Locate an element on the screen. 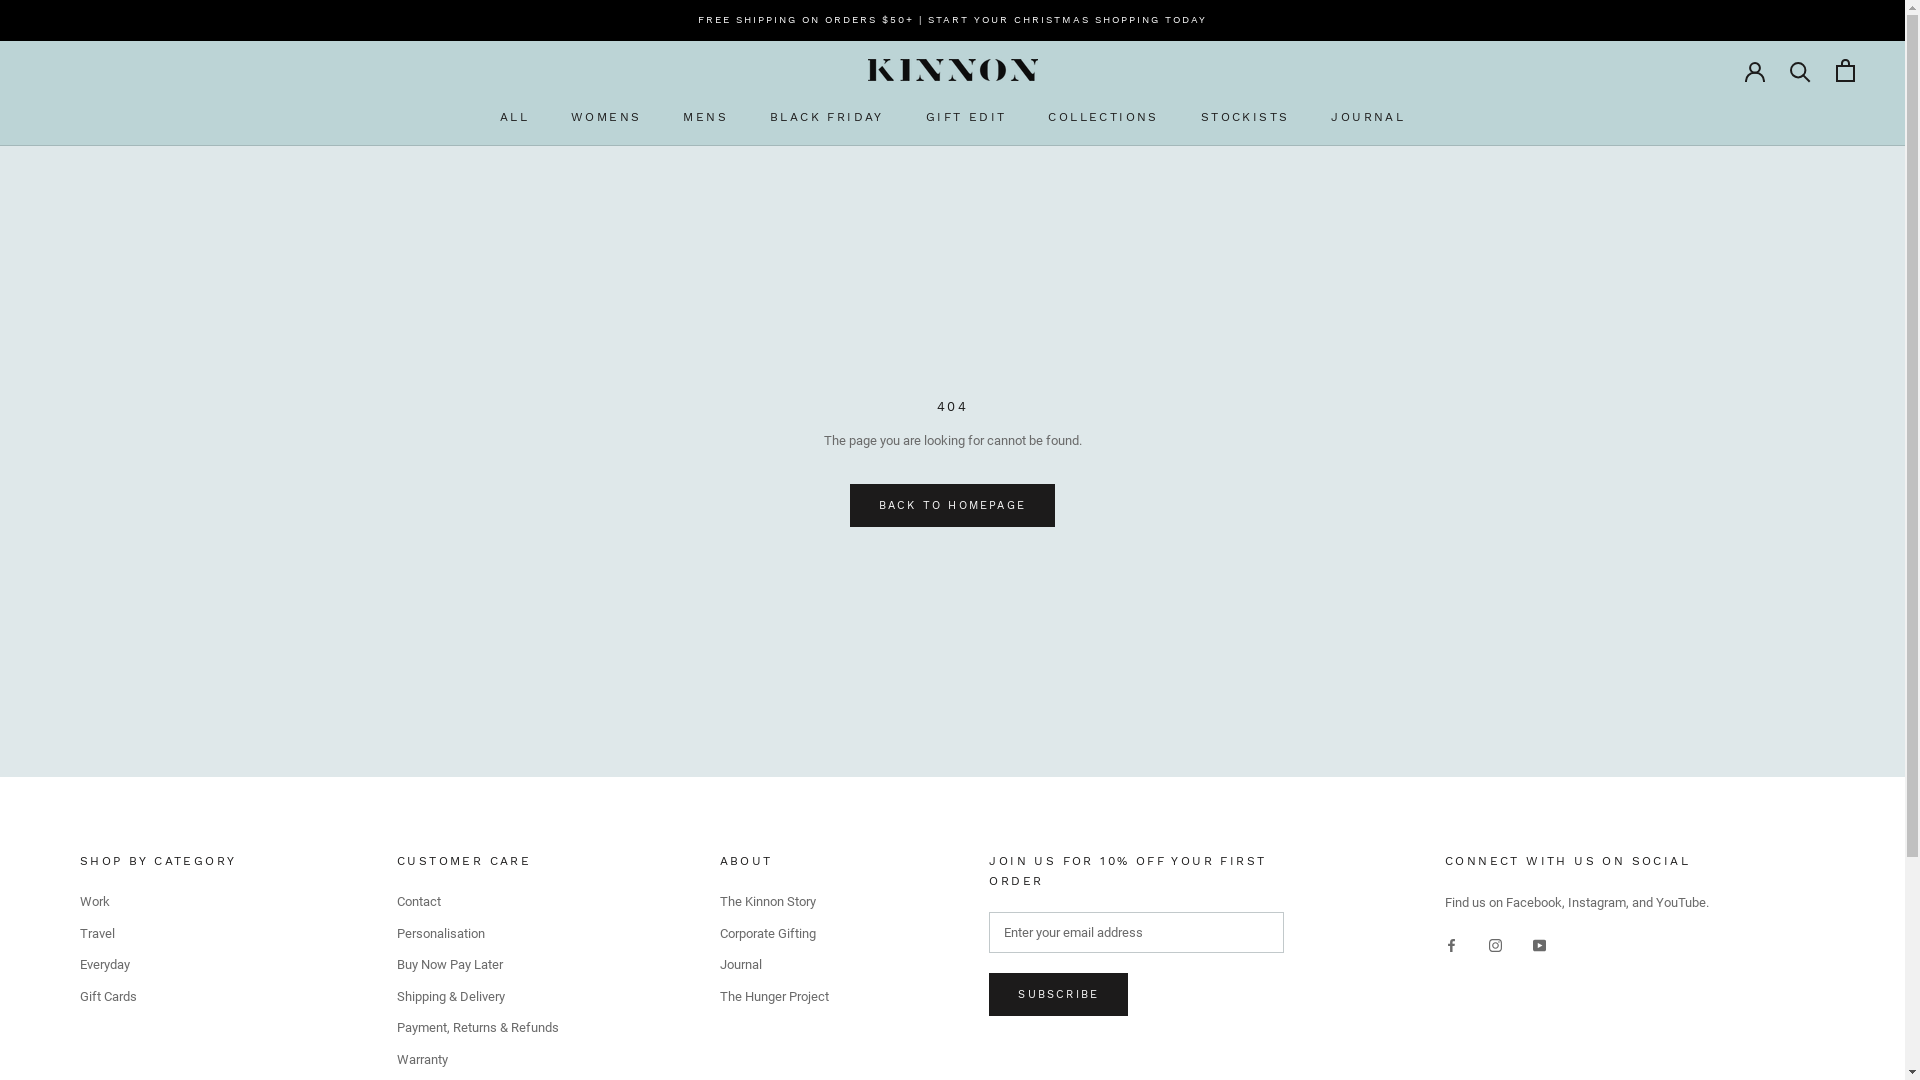  ALL
ALL is located at coordinates (514, 117).